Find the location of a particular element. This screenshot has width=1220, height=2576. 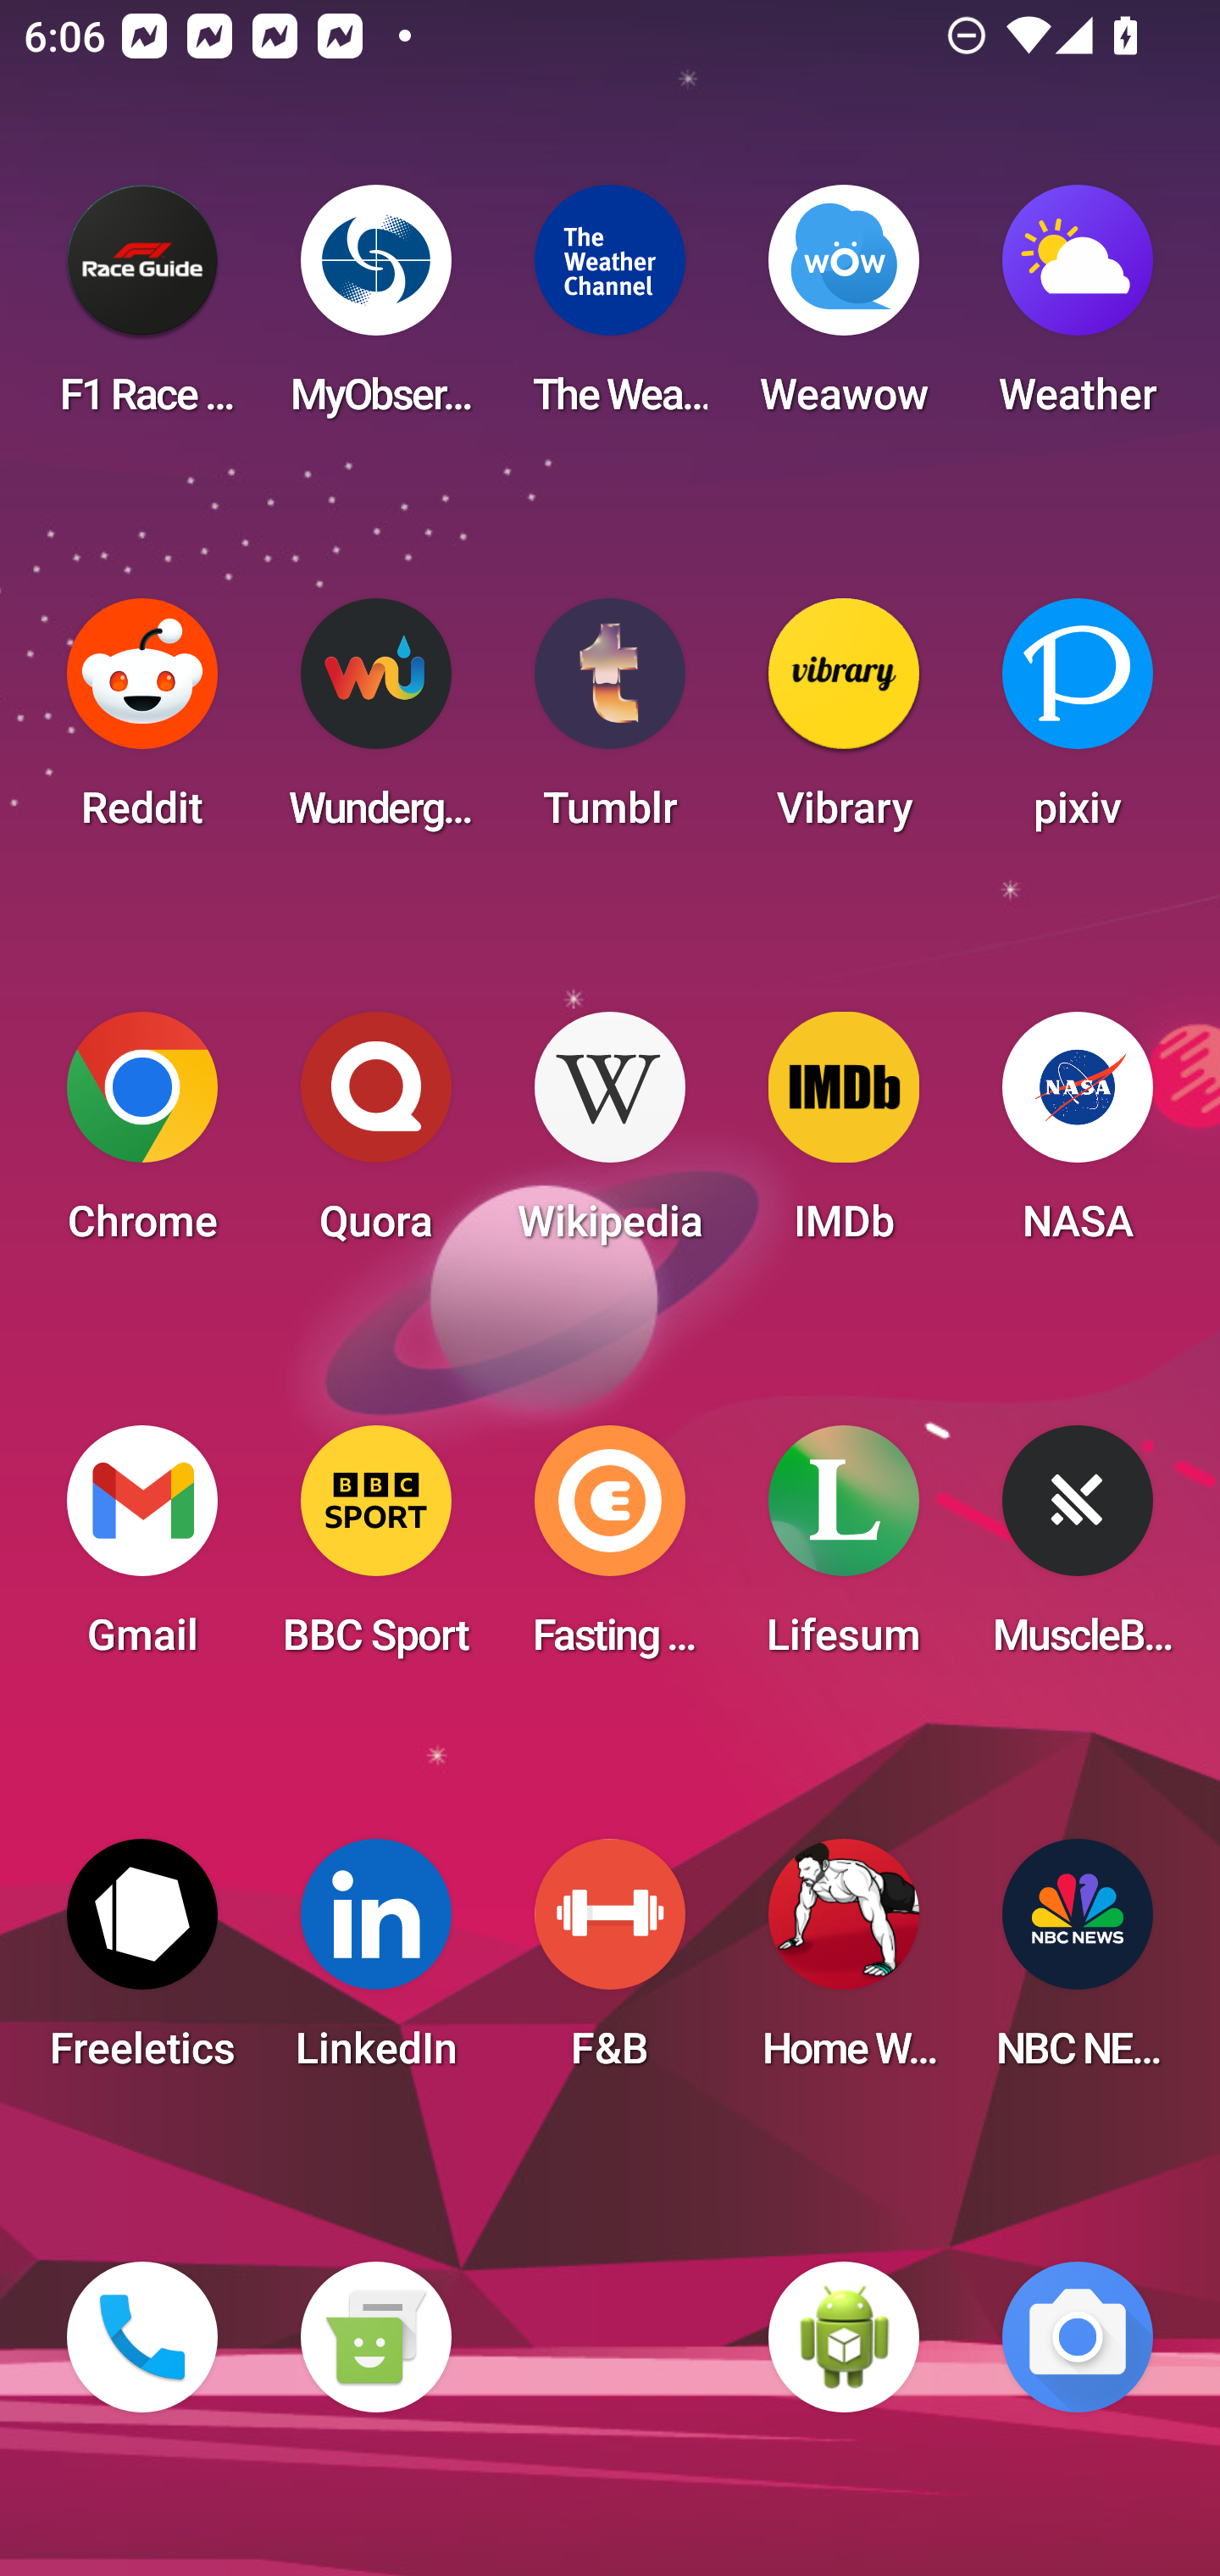

Lifesum is located at coordinates (844, 1551).